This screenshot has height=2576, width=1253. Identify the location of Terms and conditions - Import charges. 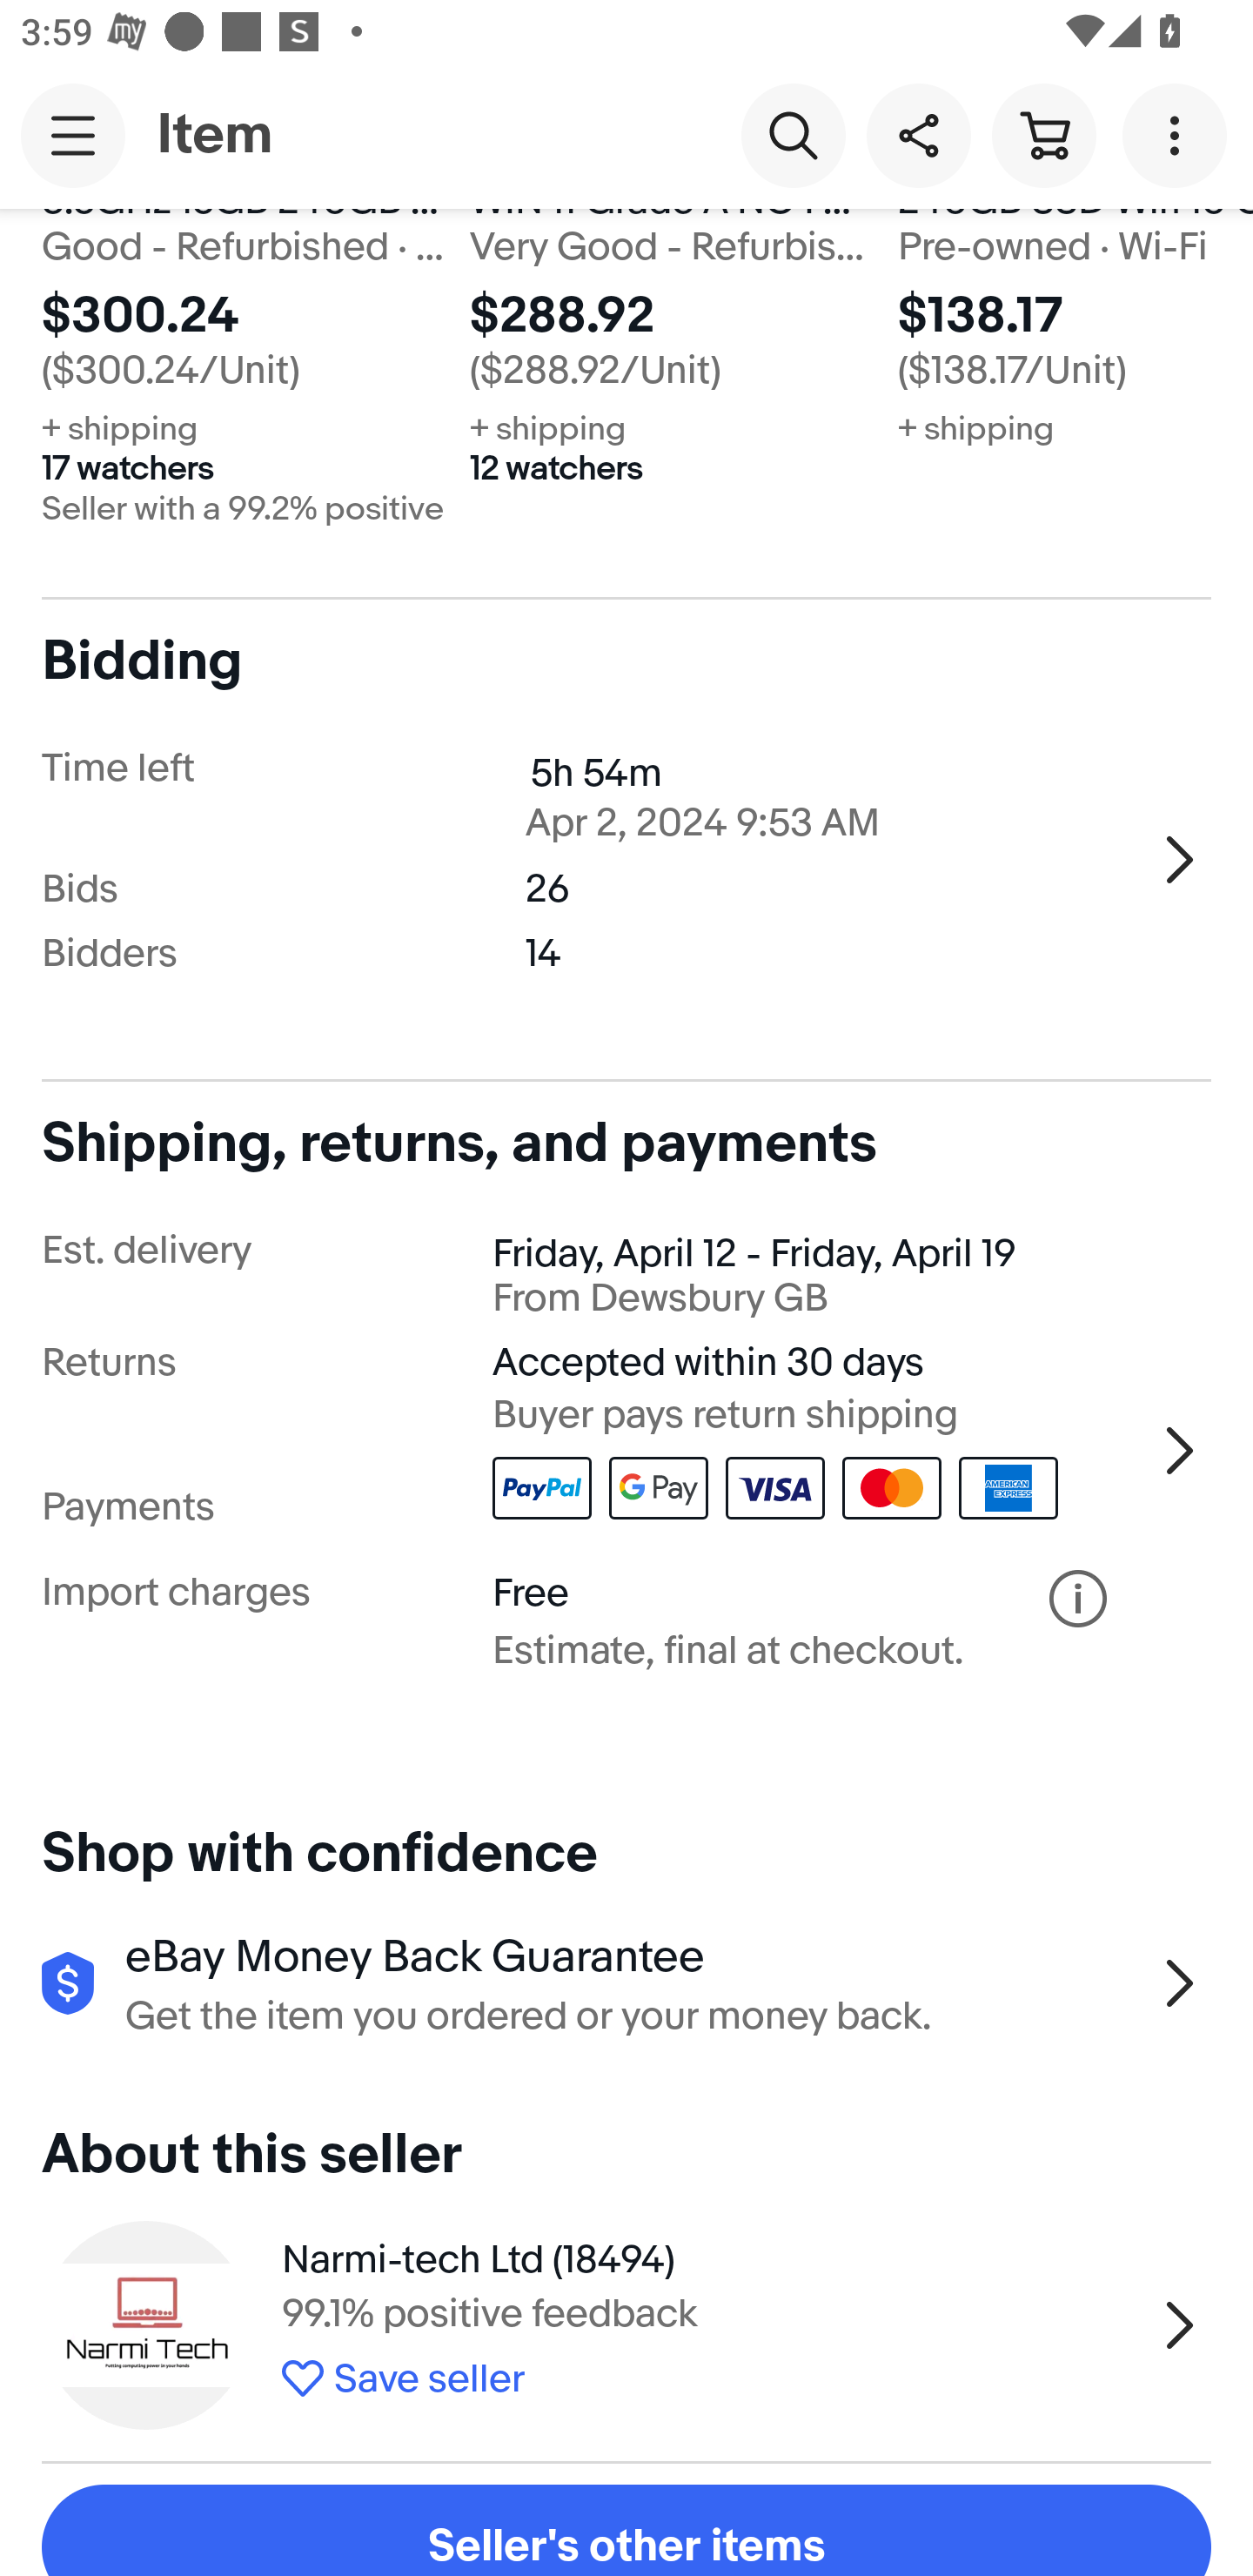
(1077, 1598).